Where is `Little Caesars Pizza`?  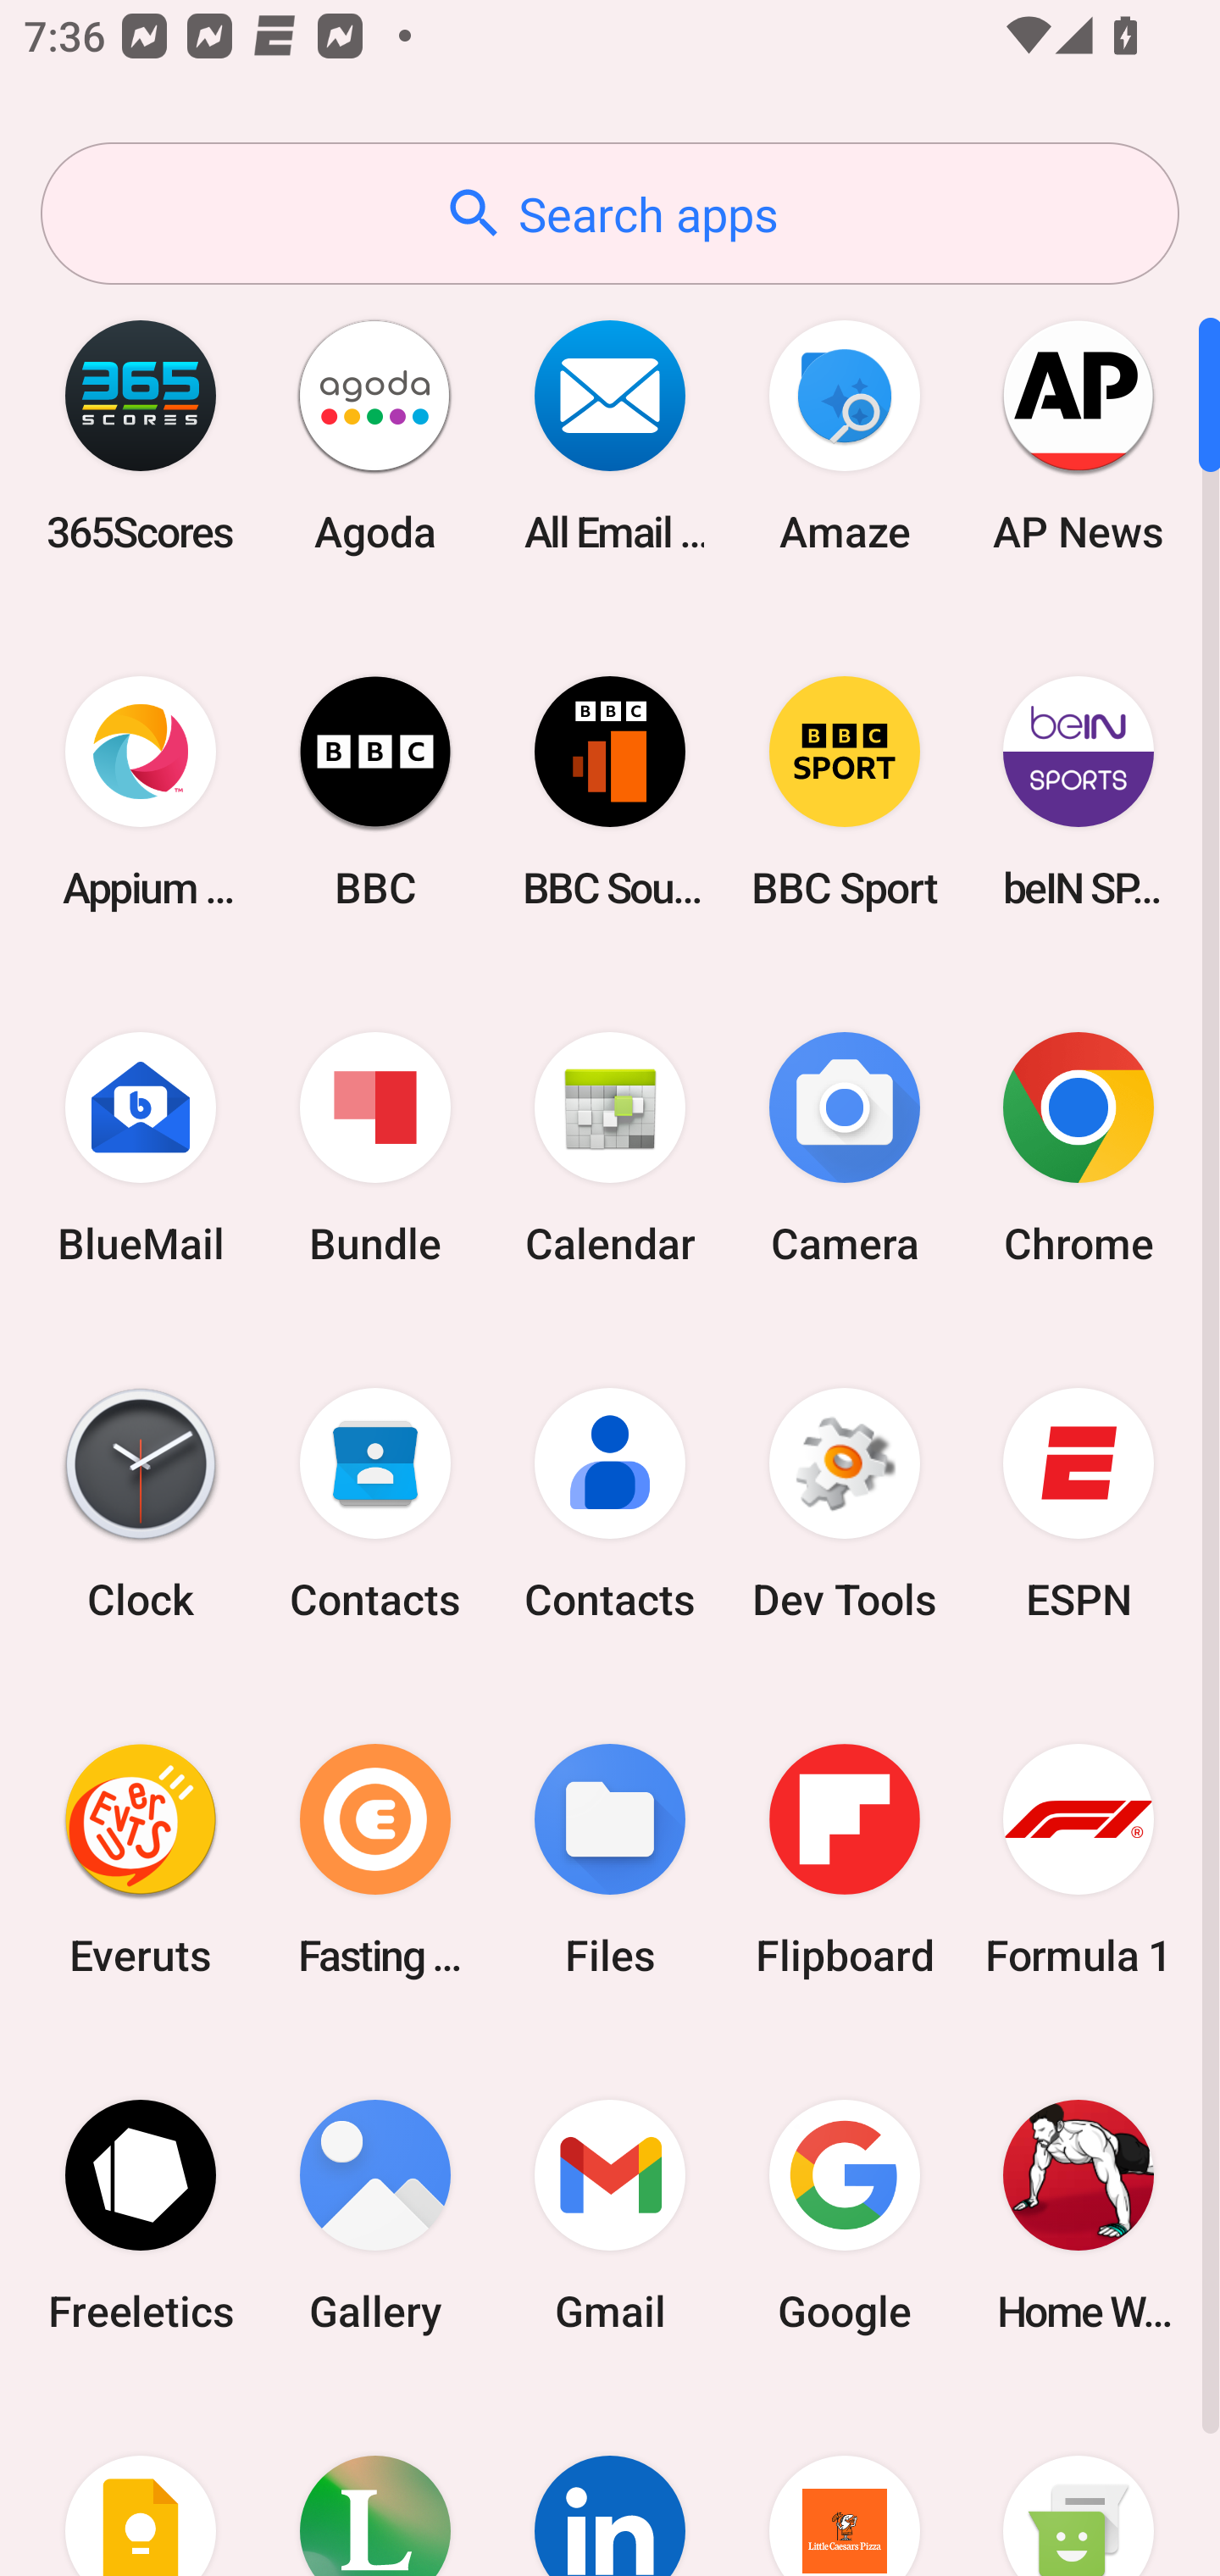
Little Caesars Pizza is located at coordinates (844, 2484).